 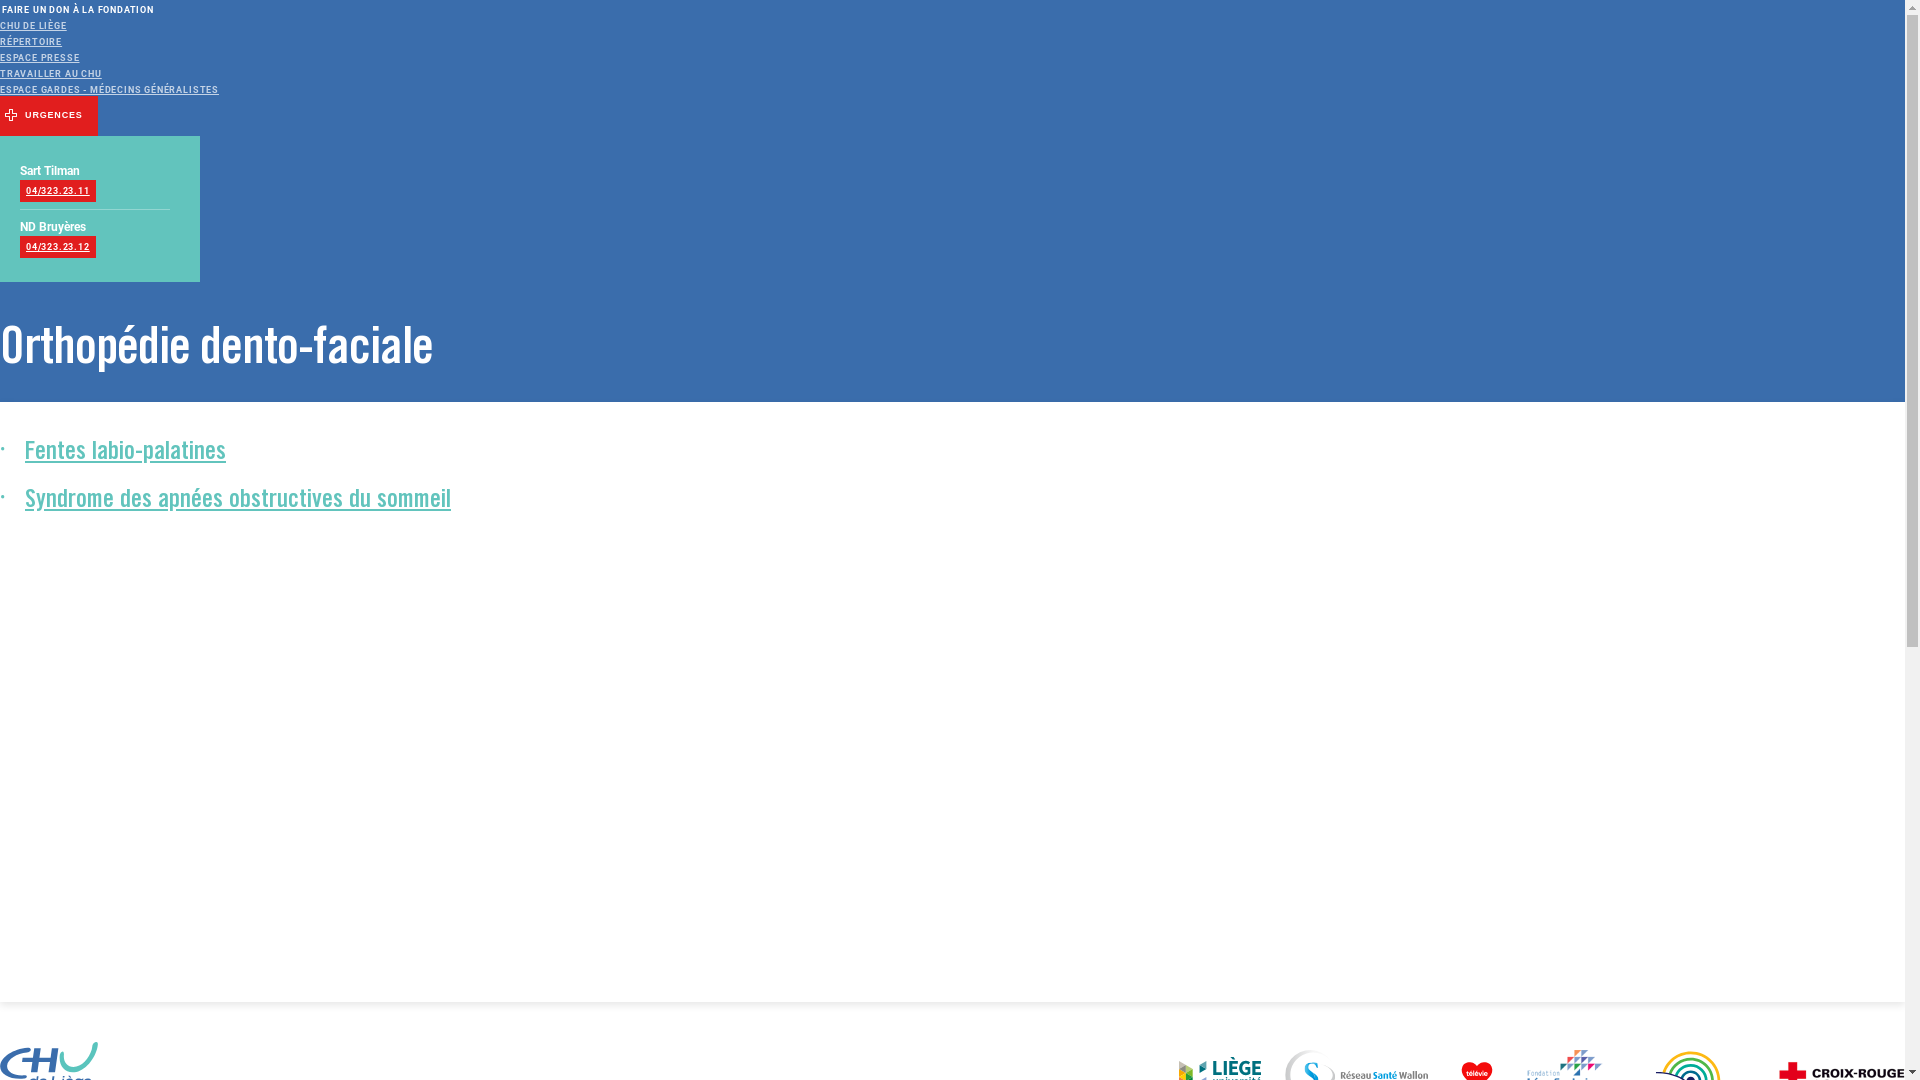 I want to click on Accueil, so click(x=1750, y=412).